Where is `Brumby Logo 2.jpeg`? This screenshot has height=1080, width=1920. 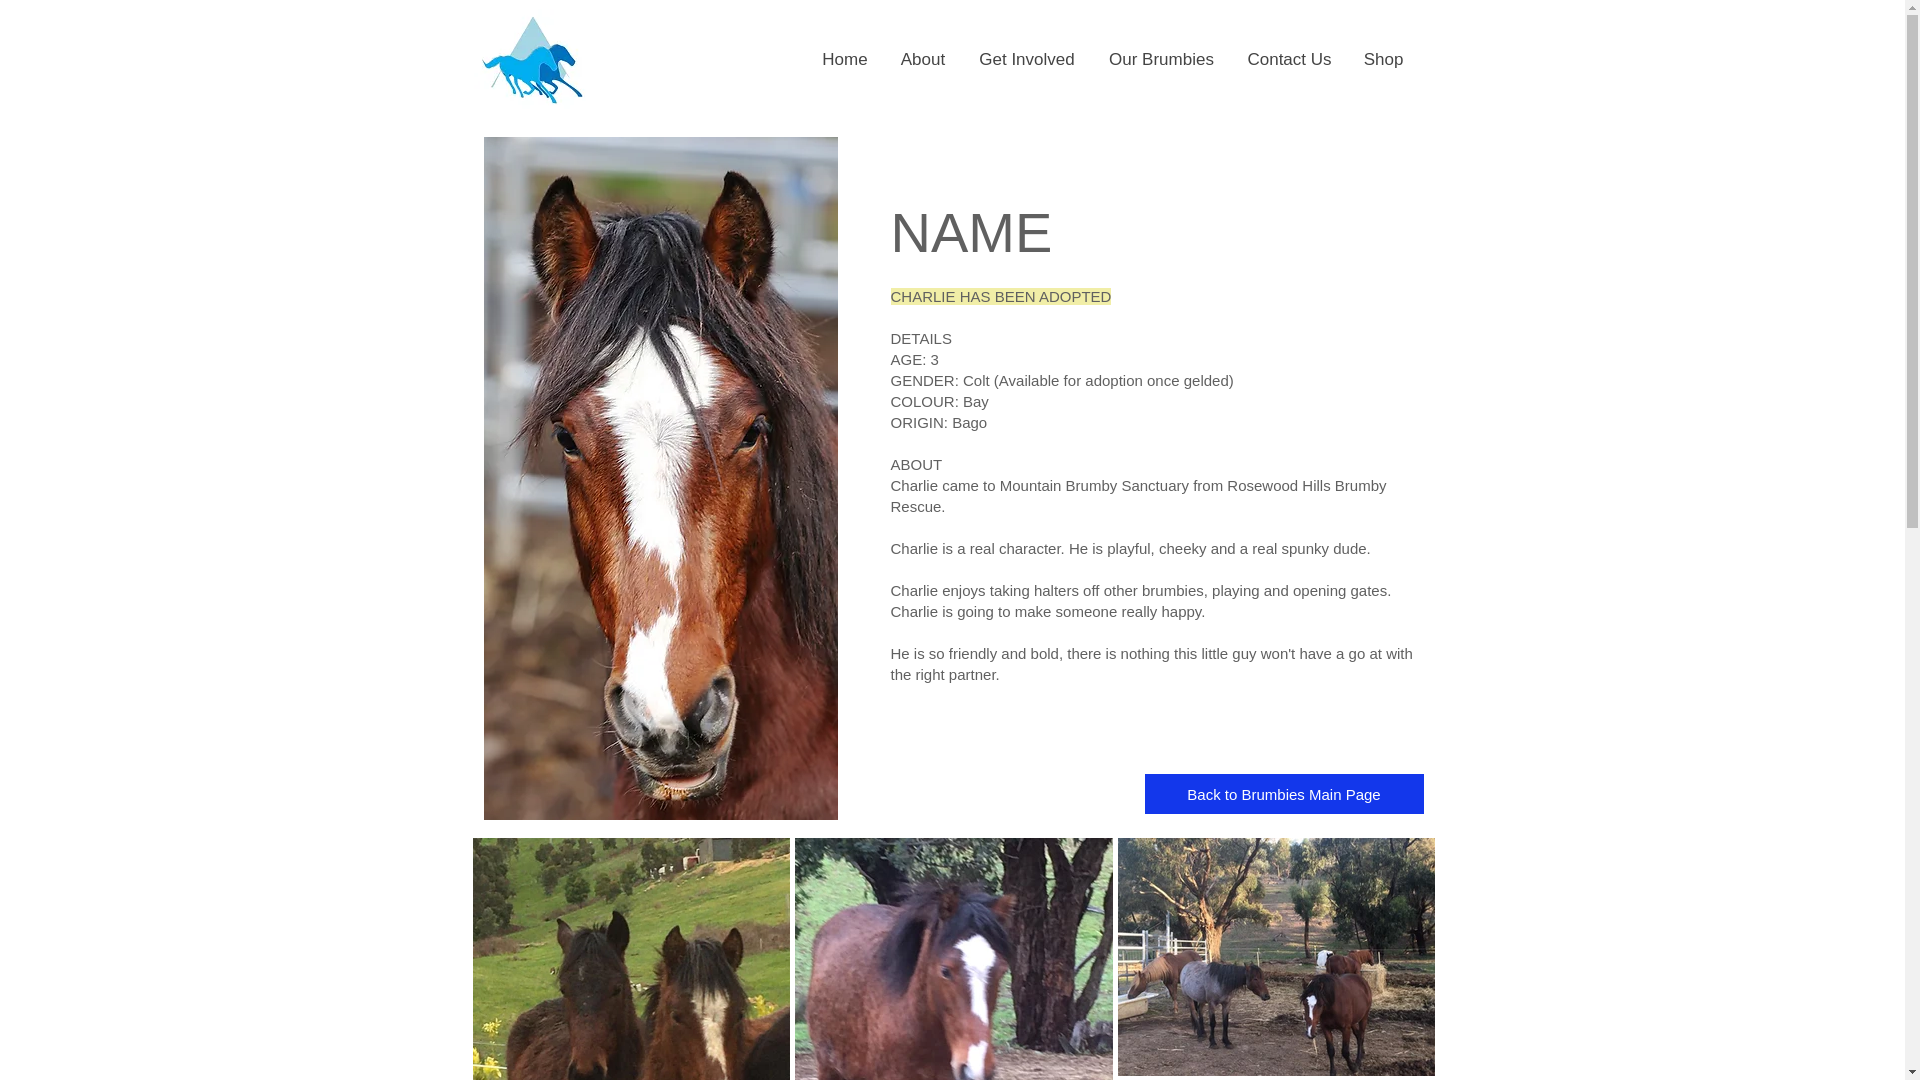 Brumby Logo 2.jpeg is located at coordinates (532, 59).